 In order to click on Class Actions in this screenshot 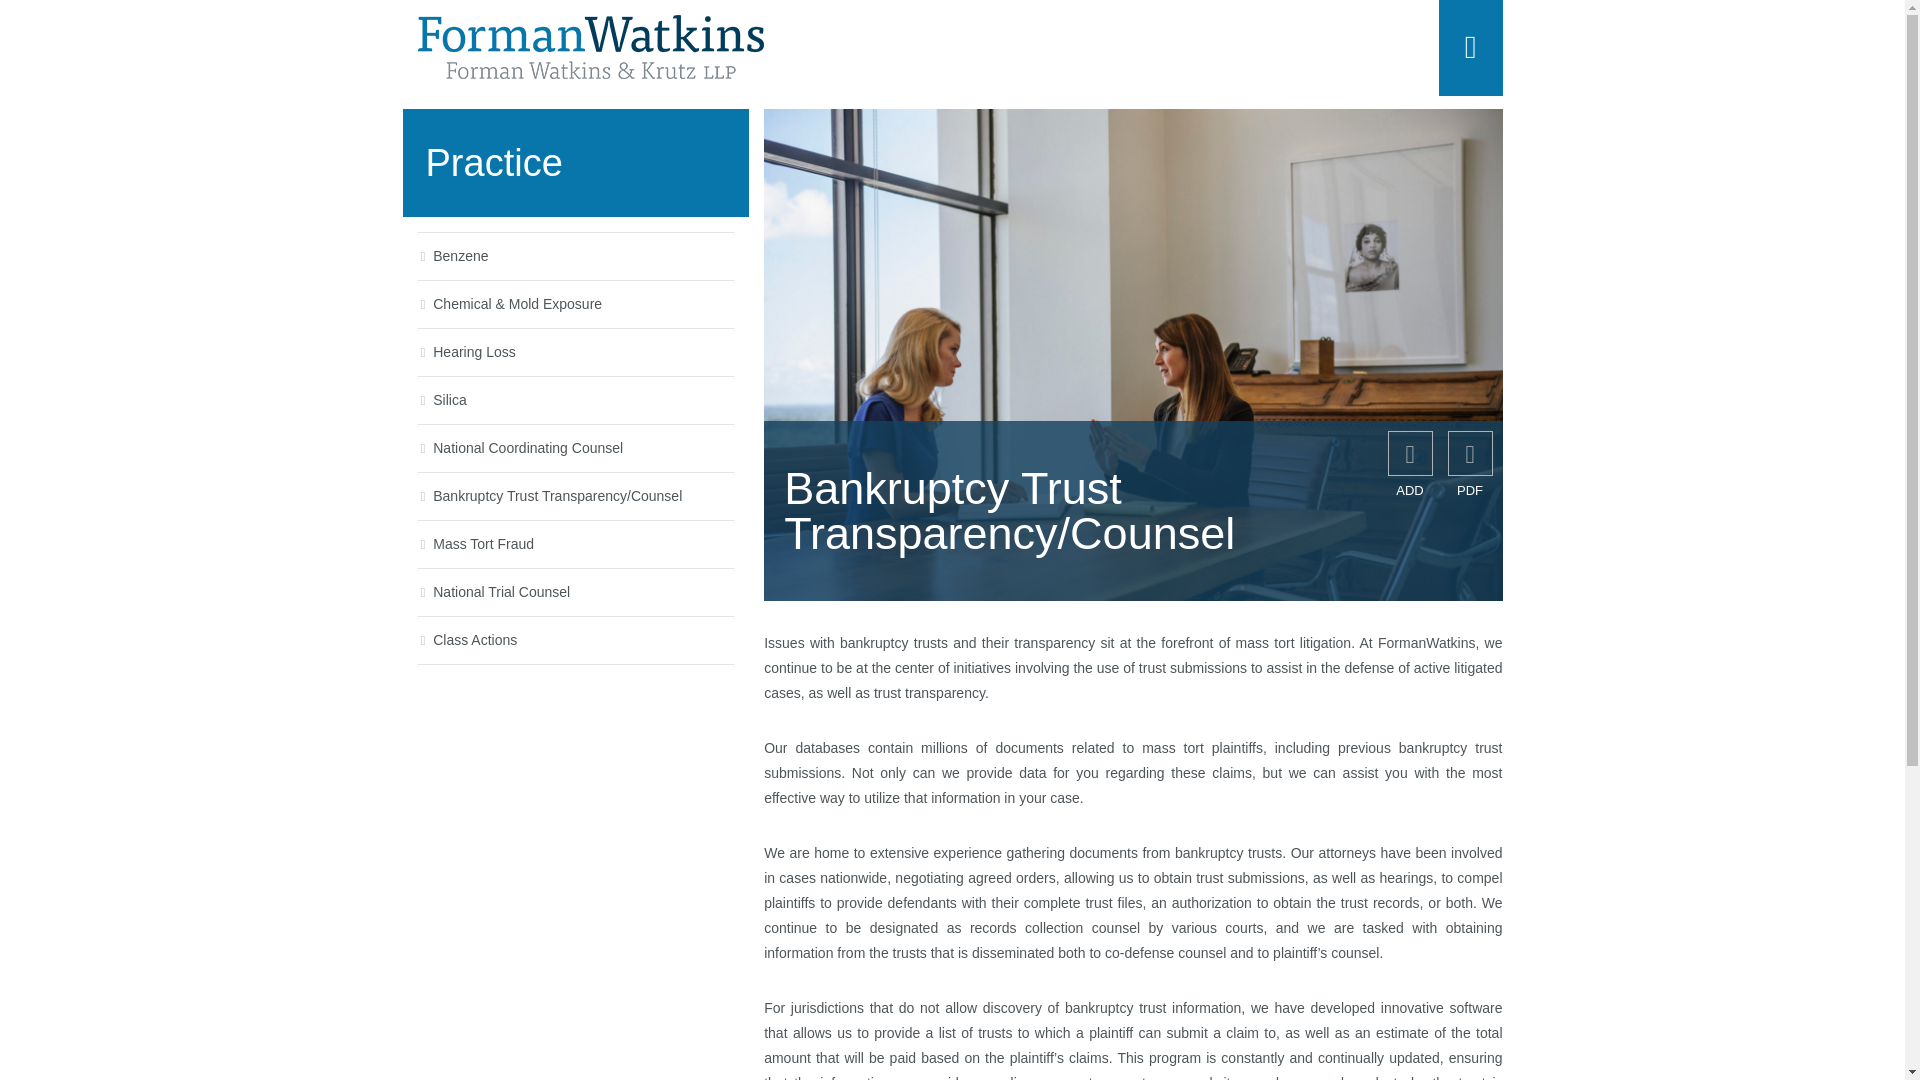, I will do `click(474, 640)`.